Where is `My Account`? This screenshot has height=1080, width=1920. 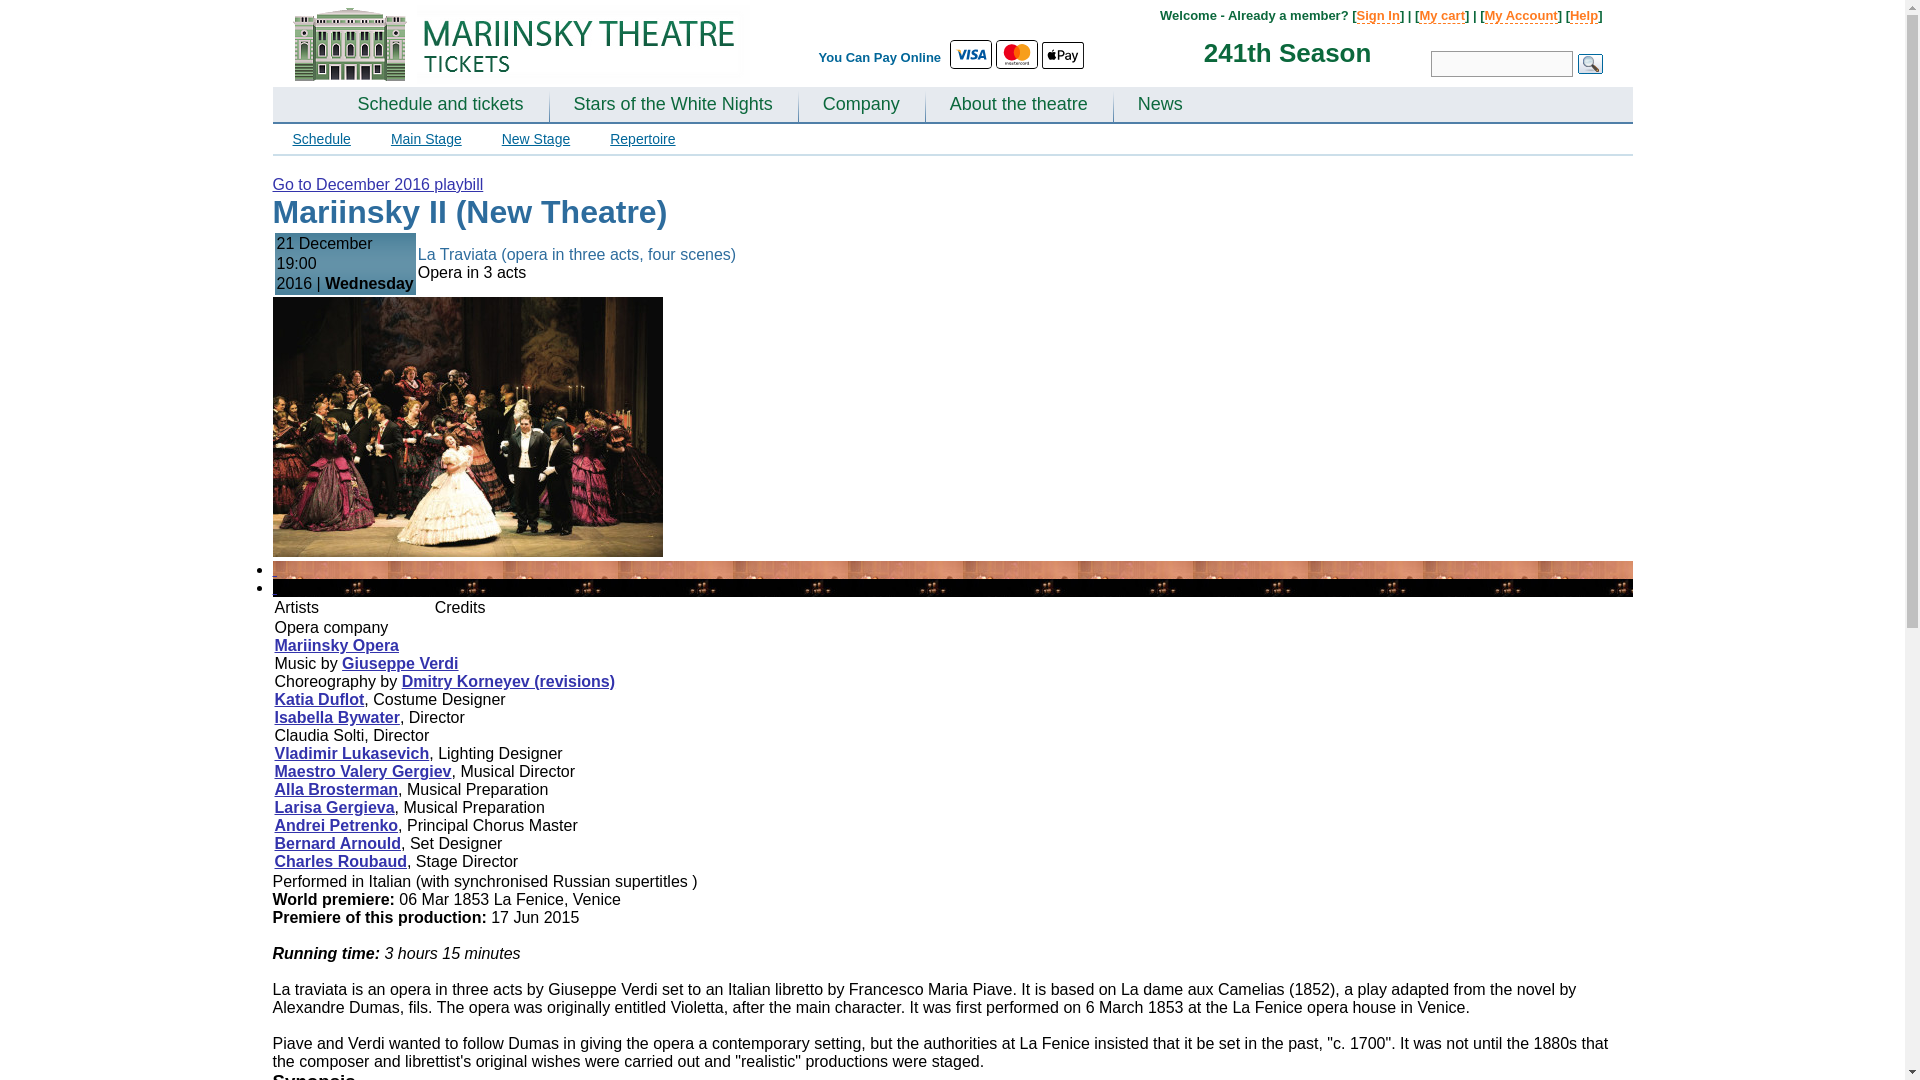 My Account is located at coordinates (1520, 15).